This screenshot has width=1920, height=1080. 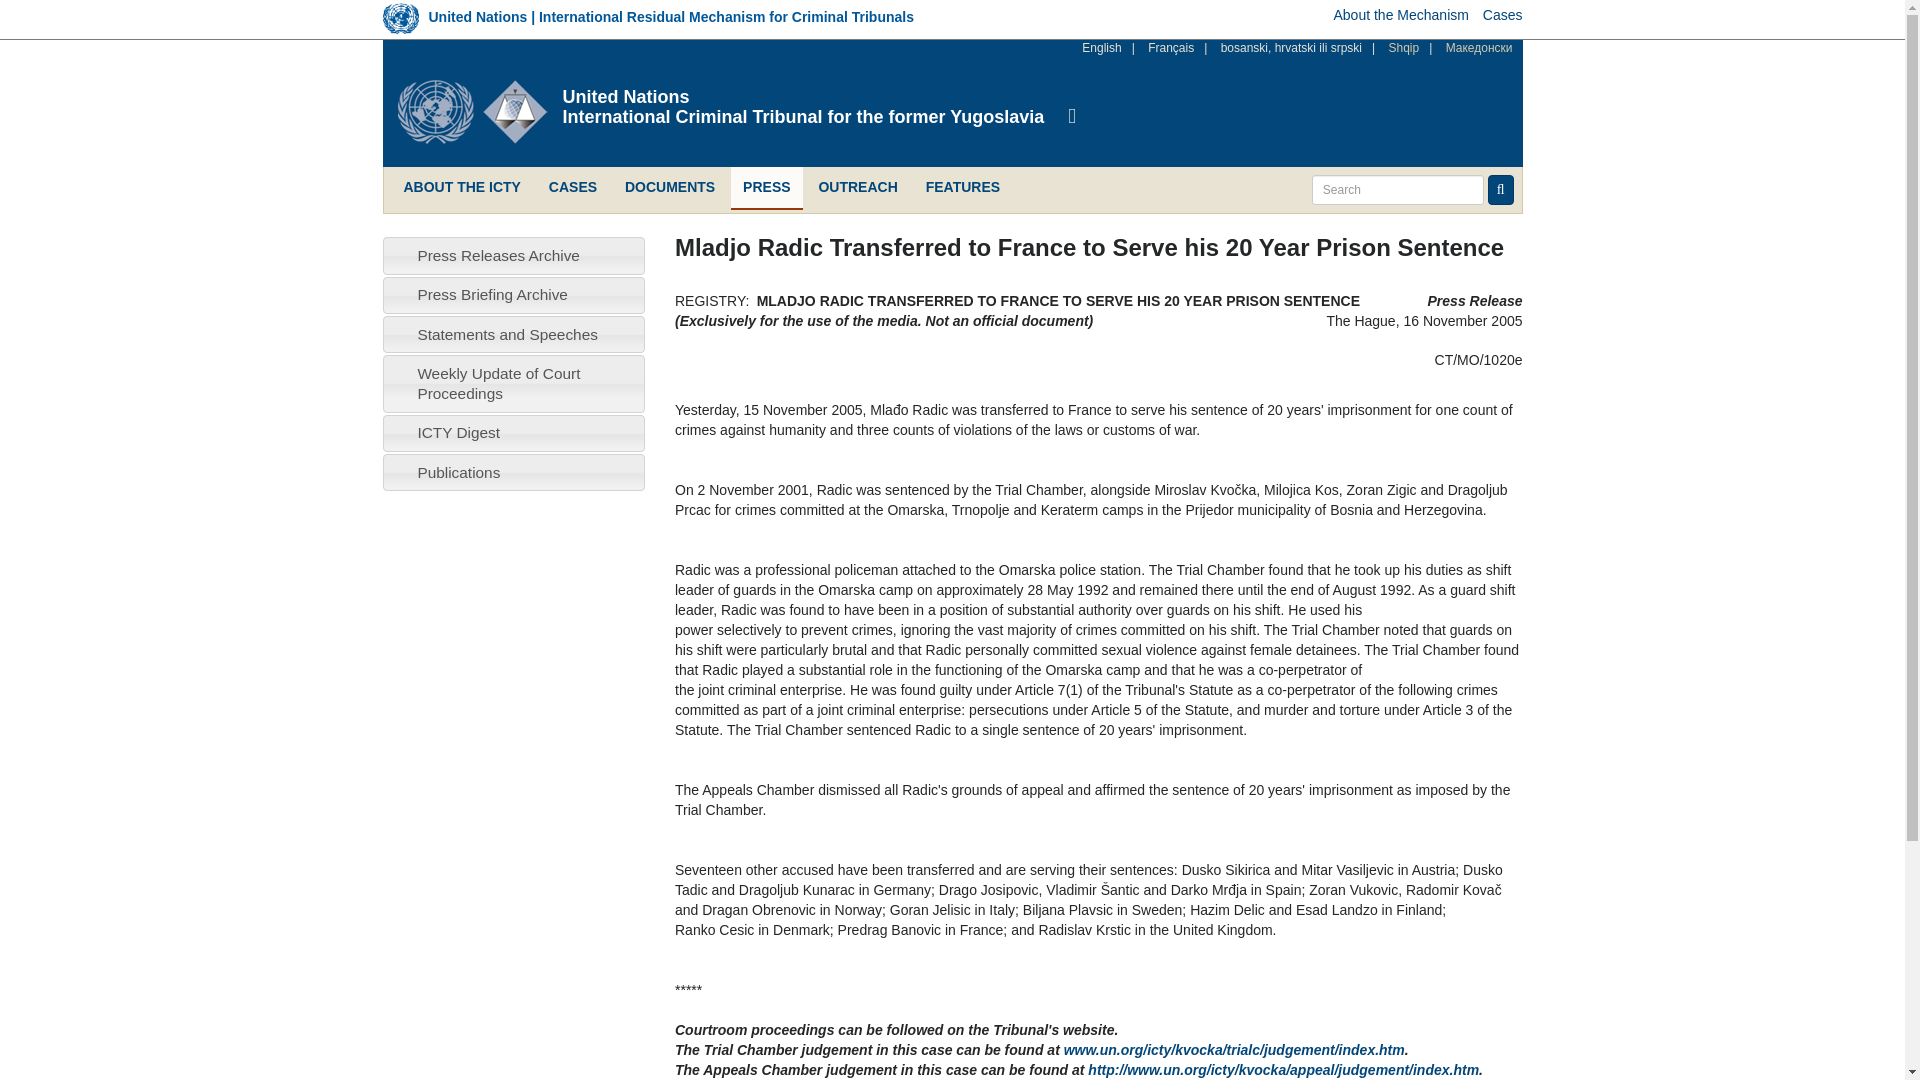 What do you see at coordinates (480, 111) in the screenshot?
I see `Home` at bounding box center [480, 111].